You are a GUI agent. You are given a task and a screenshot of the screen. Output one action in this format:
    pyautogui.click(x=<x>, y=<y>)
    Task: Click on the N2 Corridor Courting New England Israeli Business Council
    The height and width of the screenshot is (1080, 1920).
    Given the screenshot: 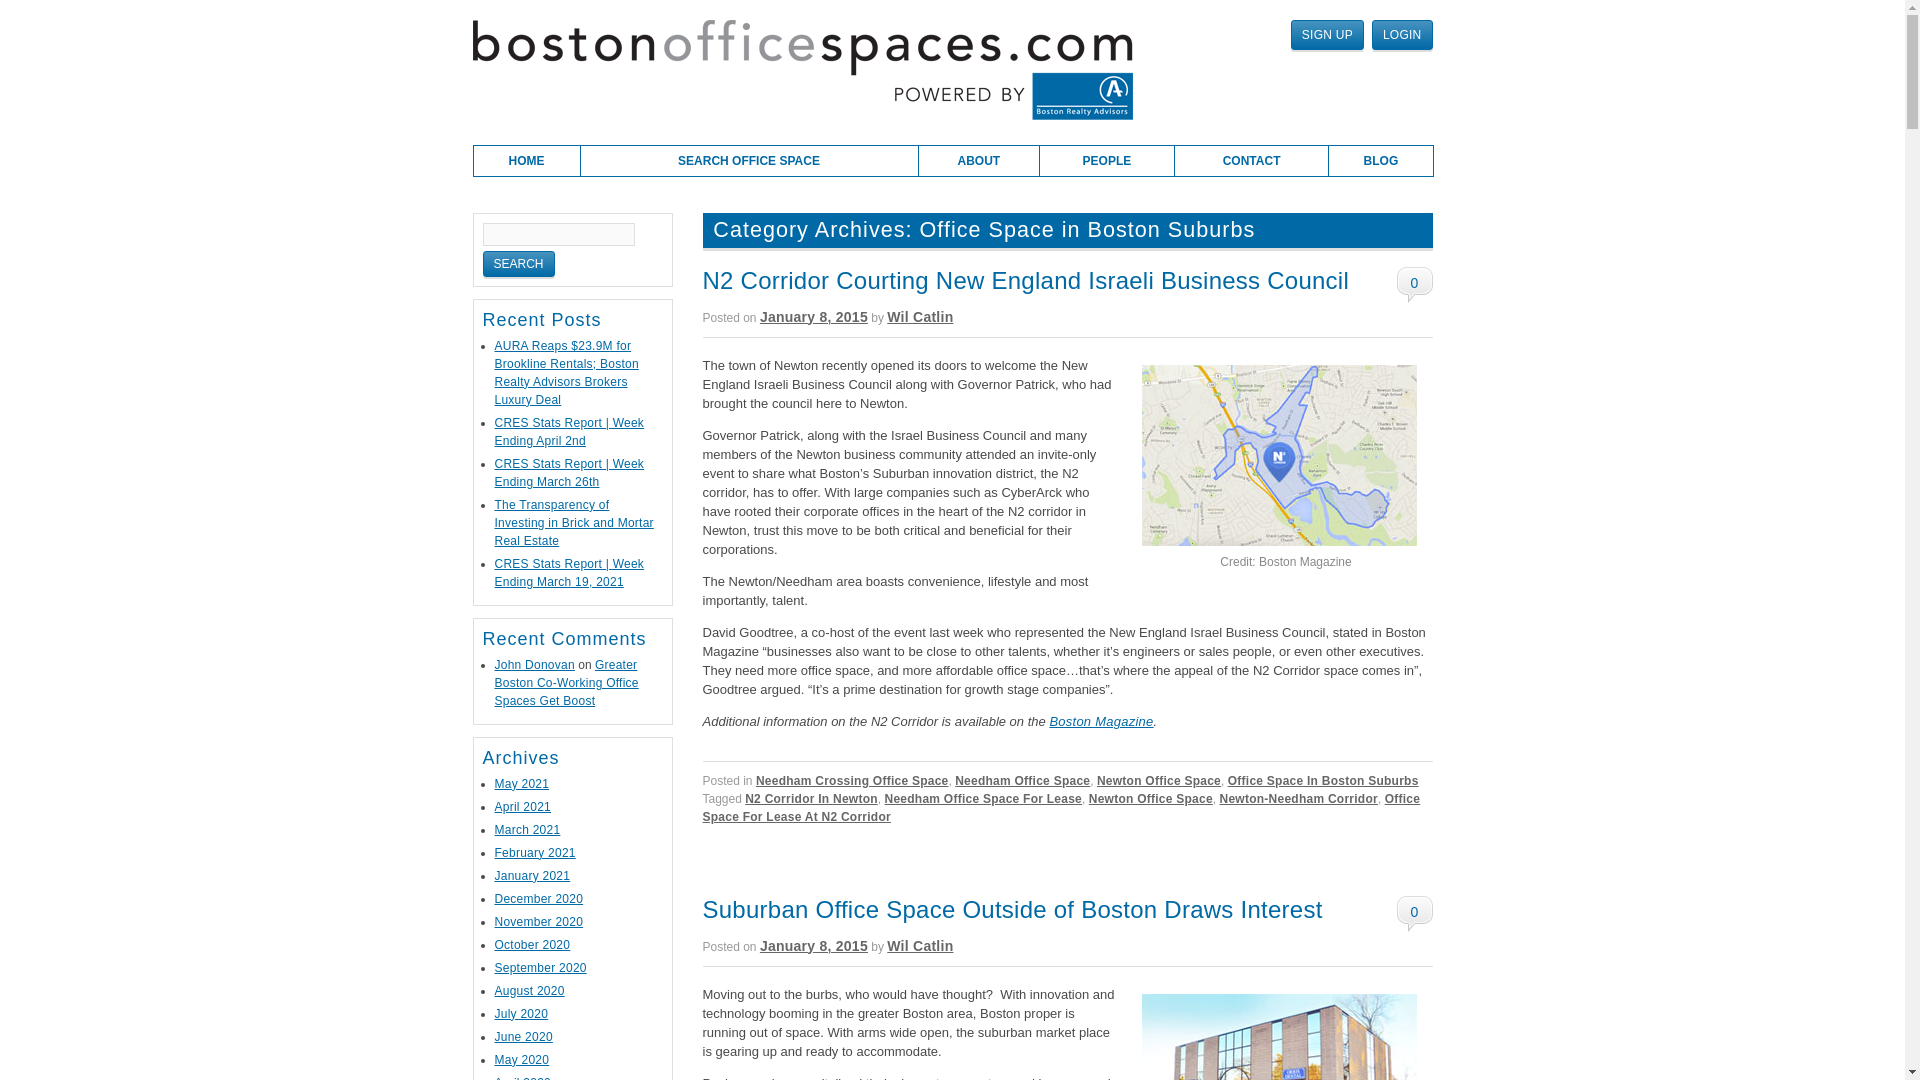 What is the action you would take?
    pyautogui.click(x=1026, y=280)
    